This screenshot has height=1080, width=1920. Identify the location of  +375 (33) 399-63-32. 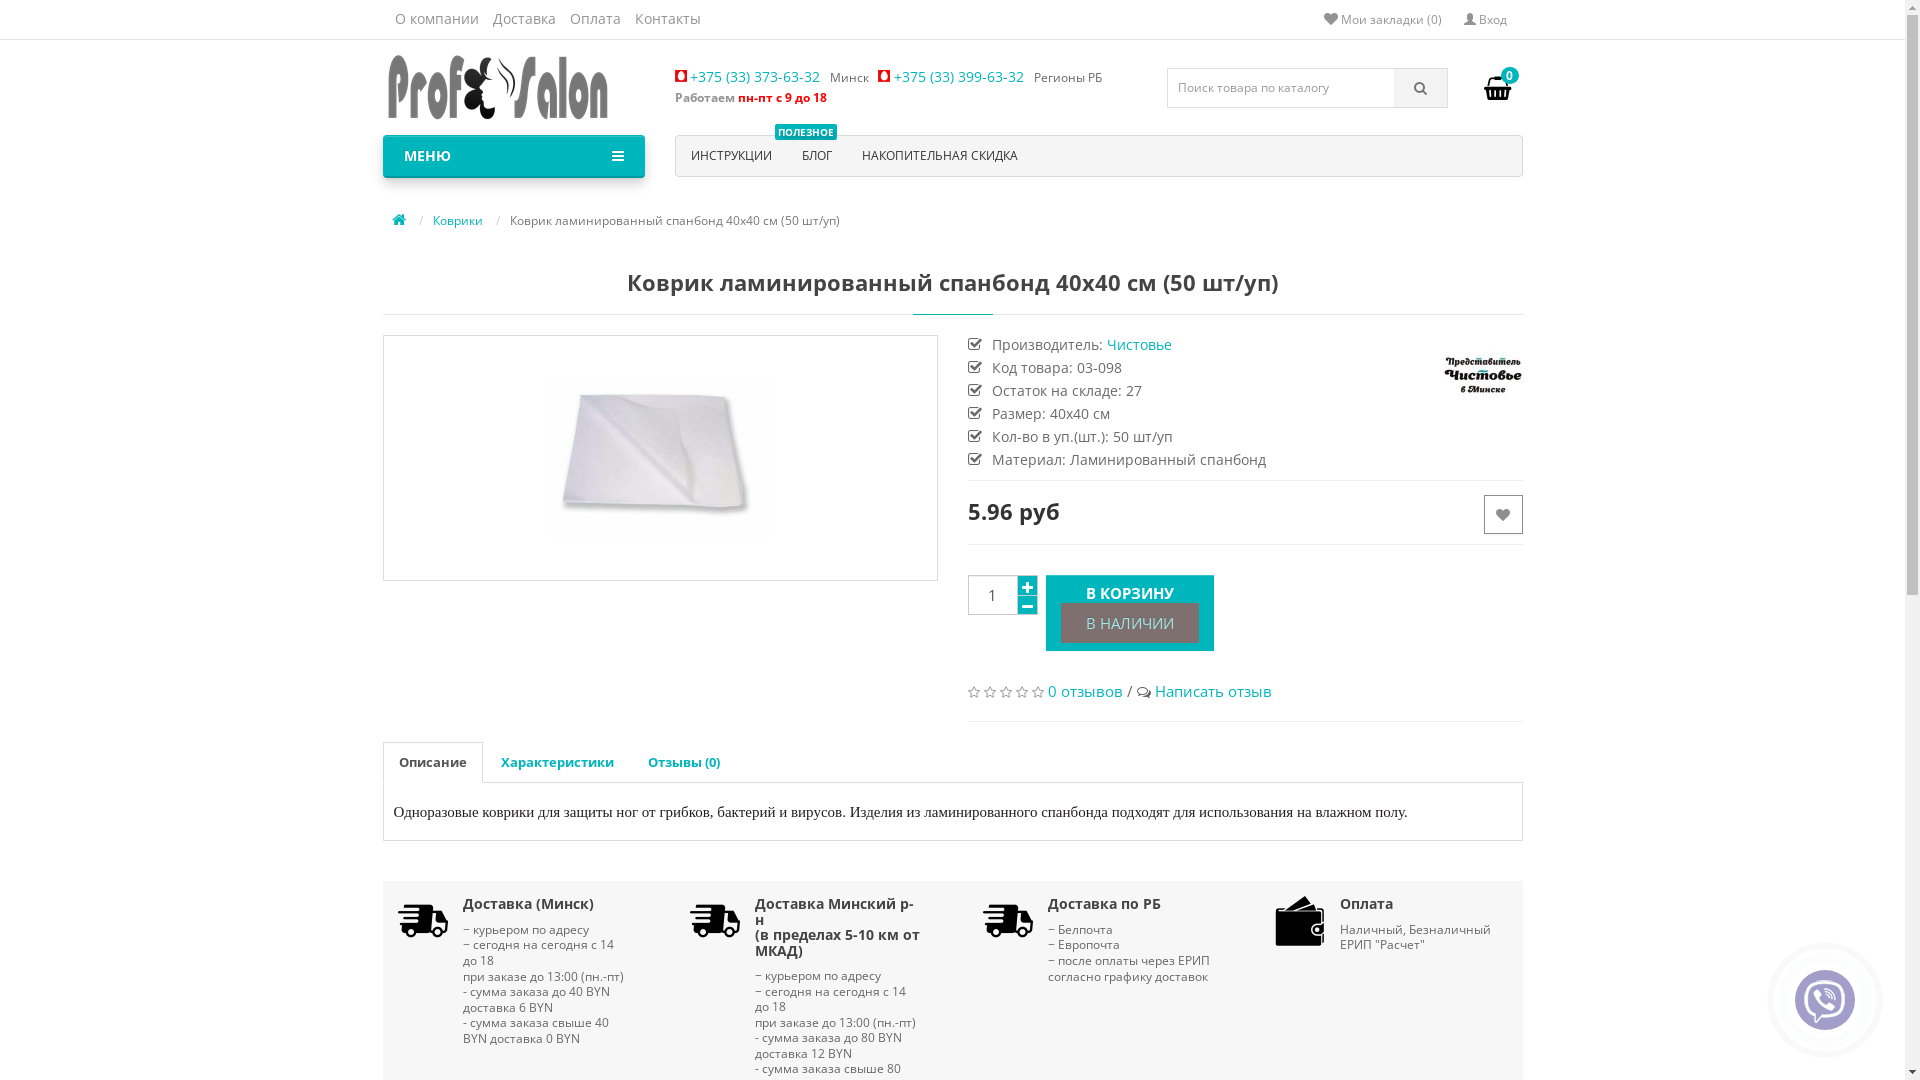
(956, 76).